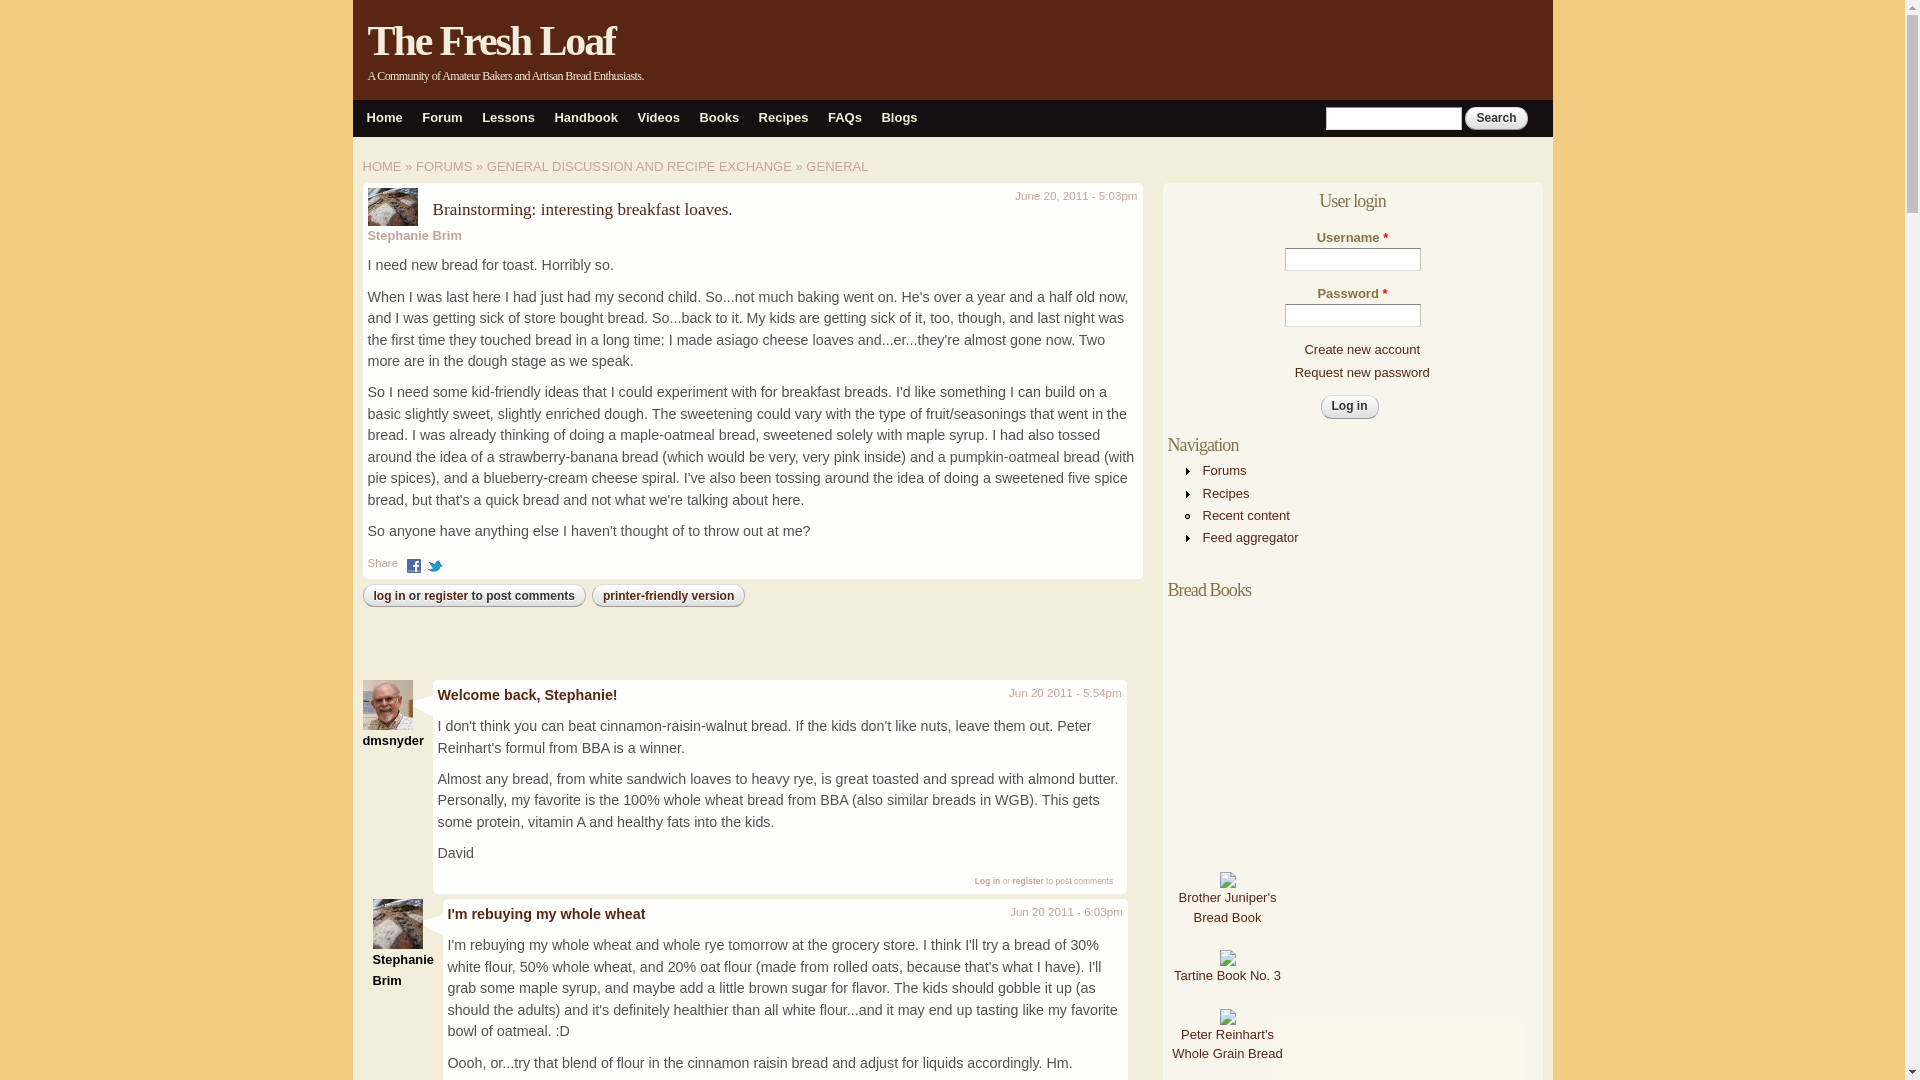 This screenshot has width=1920, height=1080. I want to click on Display a printer-friendly version of this page., so click(668, 595).